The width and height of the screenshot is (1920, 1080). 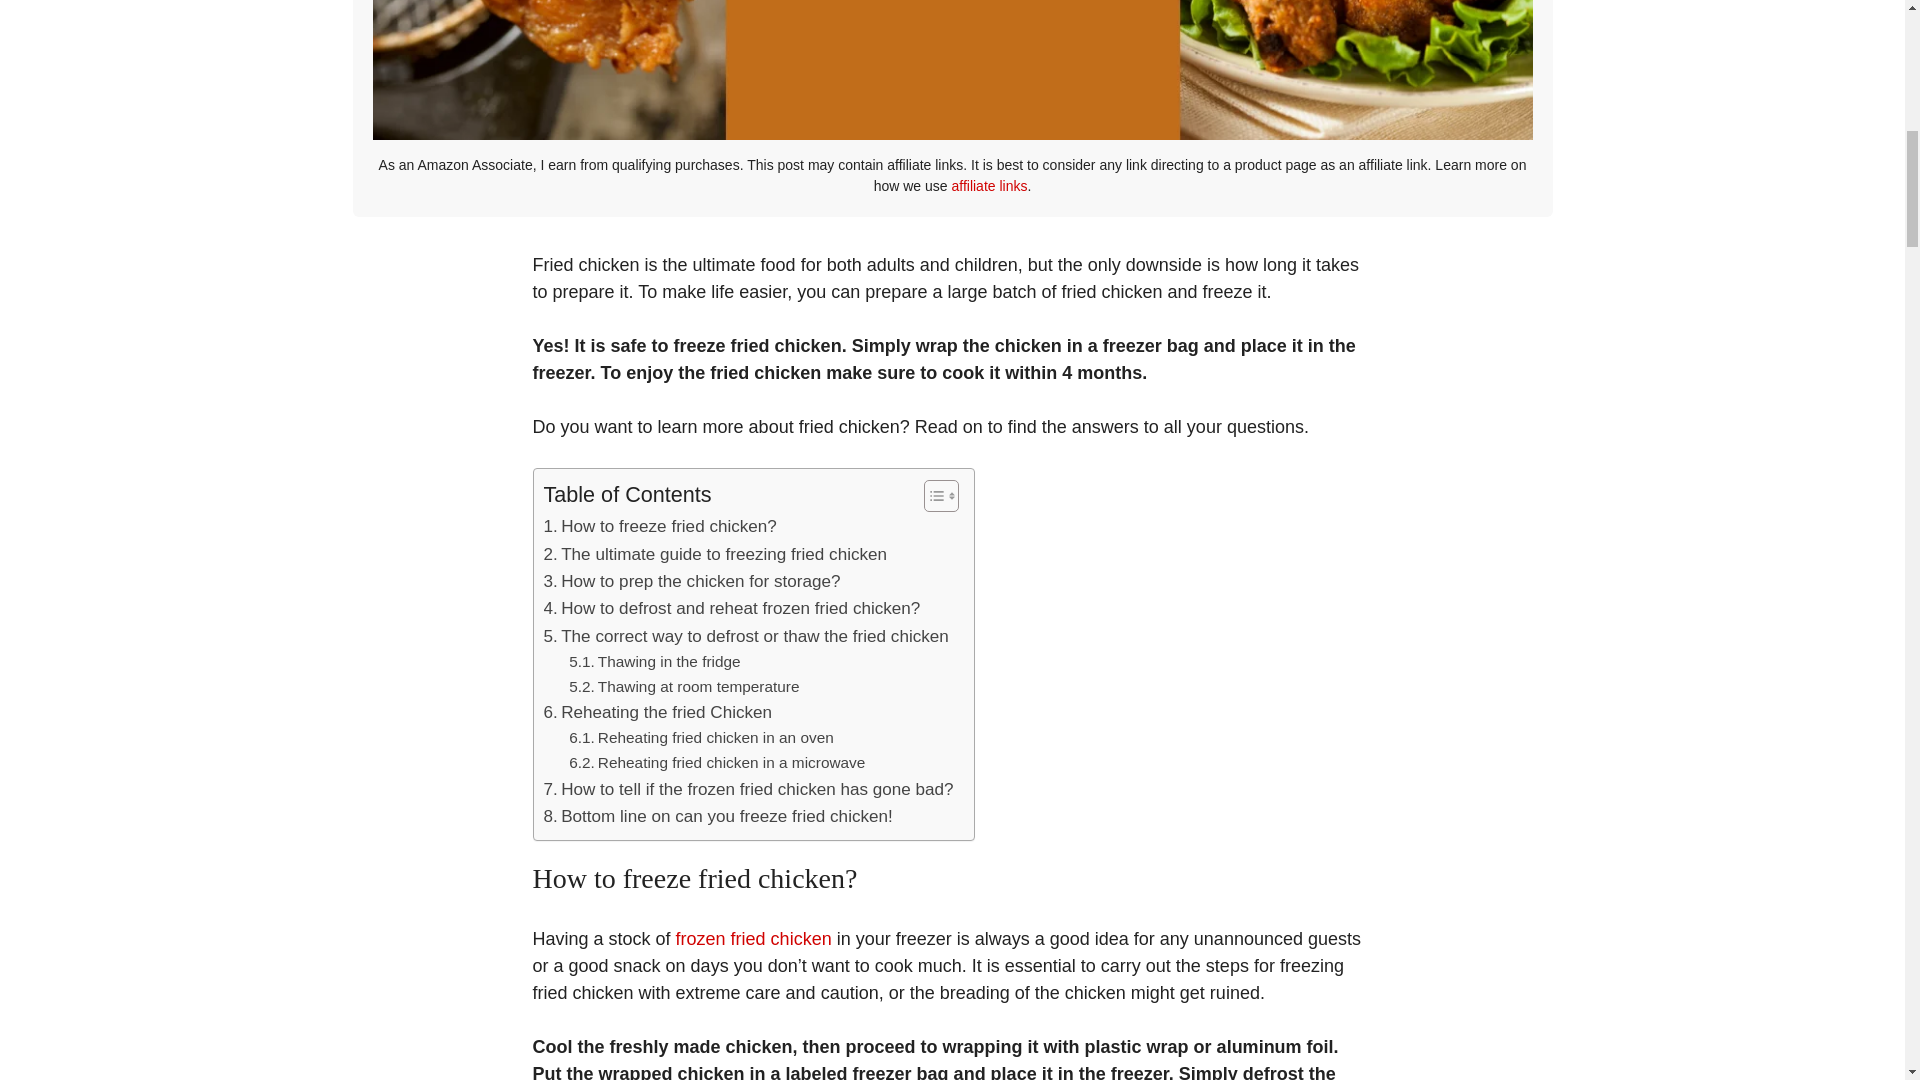 What do you see at coordinates (988, 186) in the screenshot?
I see `affiliate links` at bounding box center [988, 186].